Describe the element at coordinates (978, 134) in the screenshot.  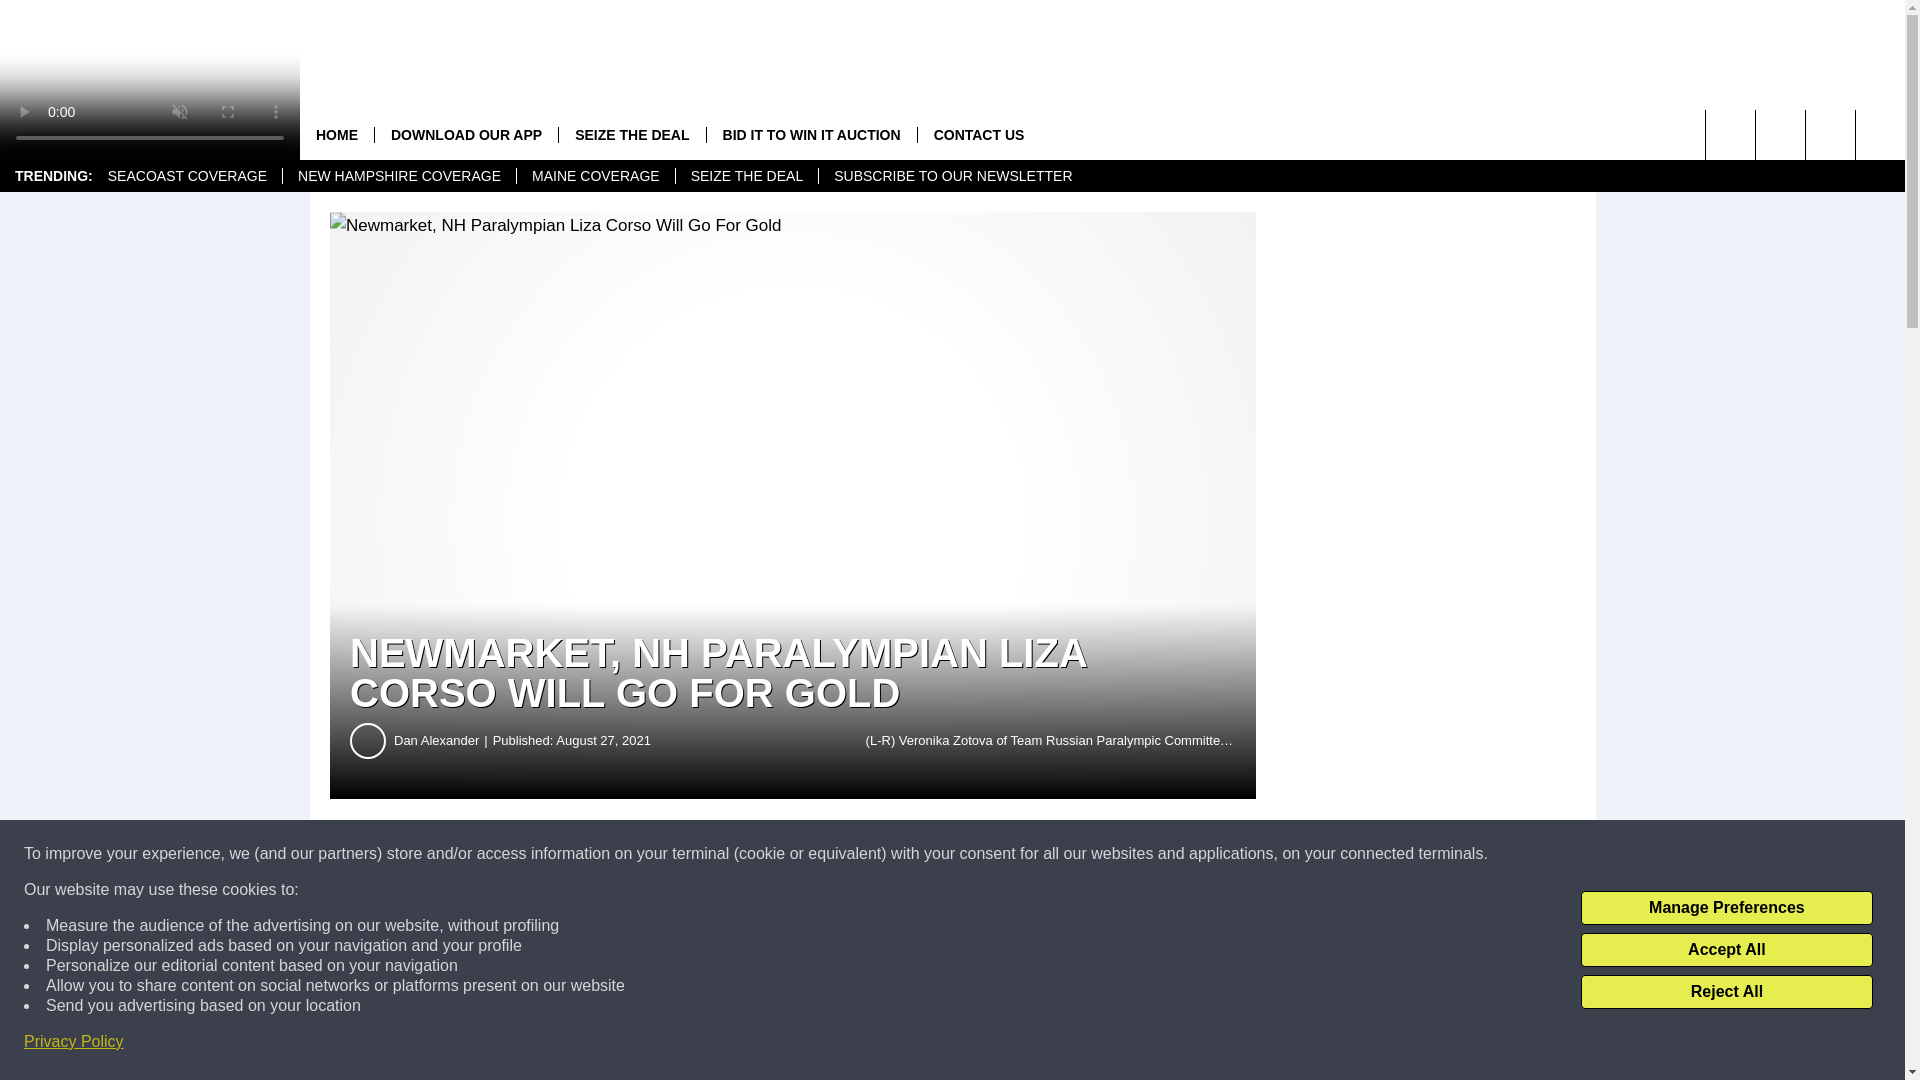
I see `CONTACT US` at that location.